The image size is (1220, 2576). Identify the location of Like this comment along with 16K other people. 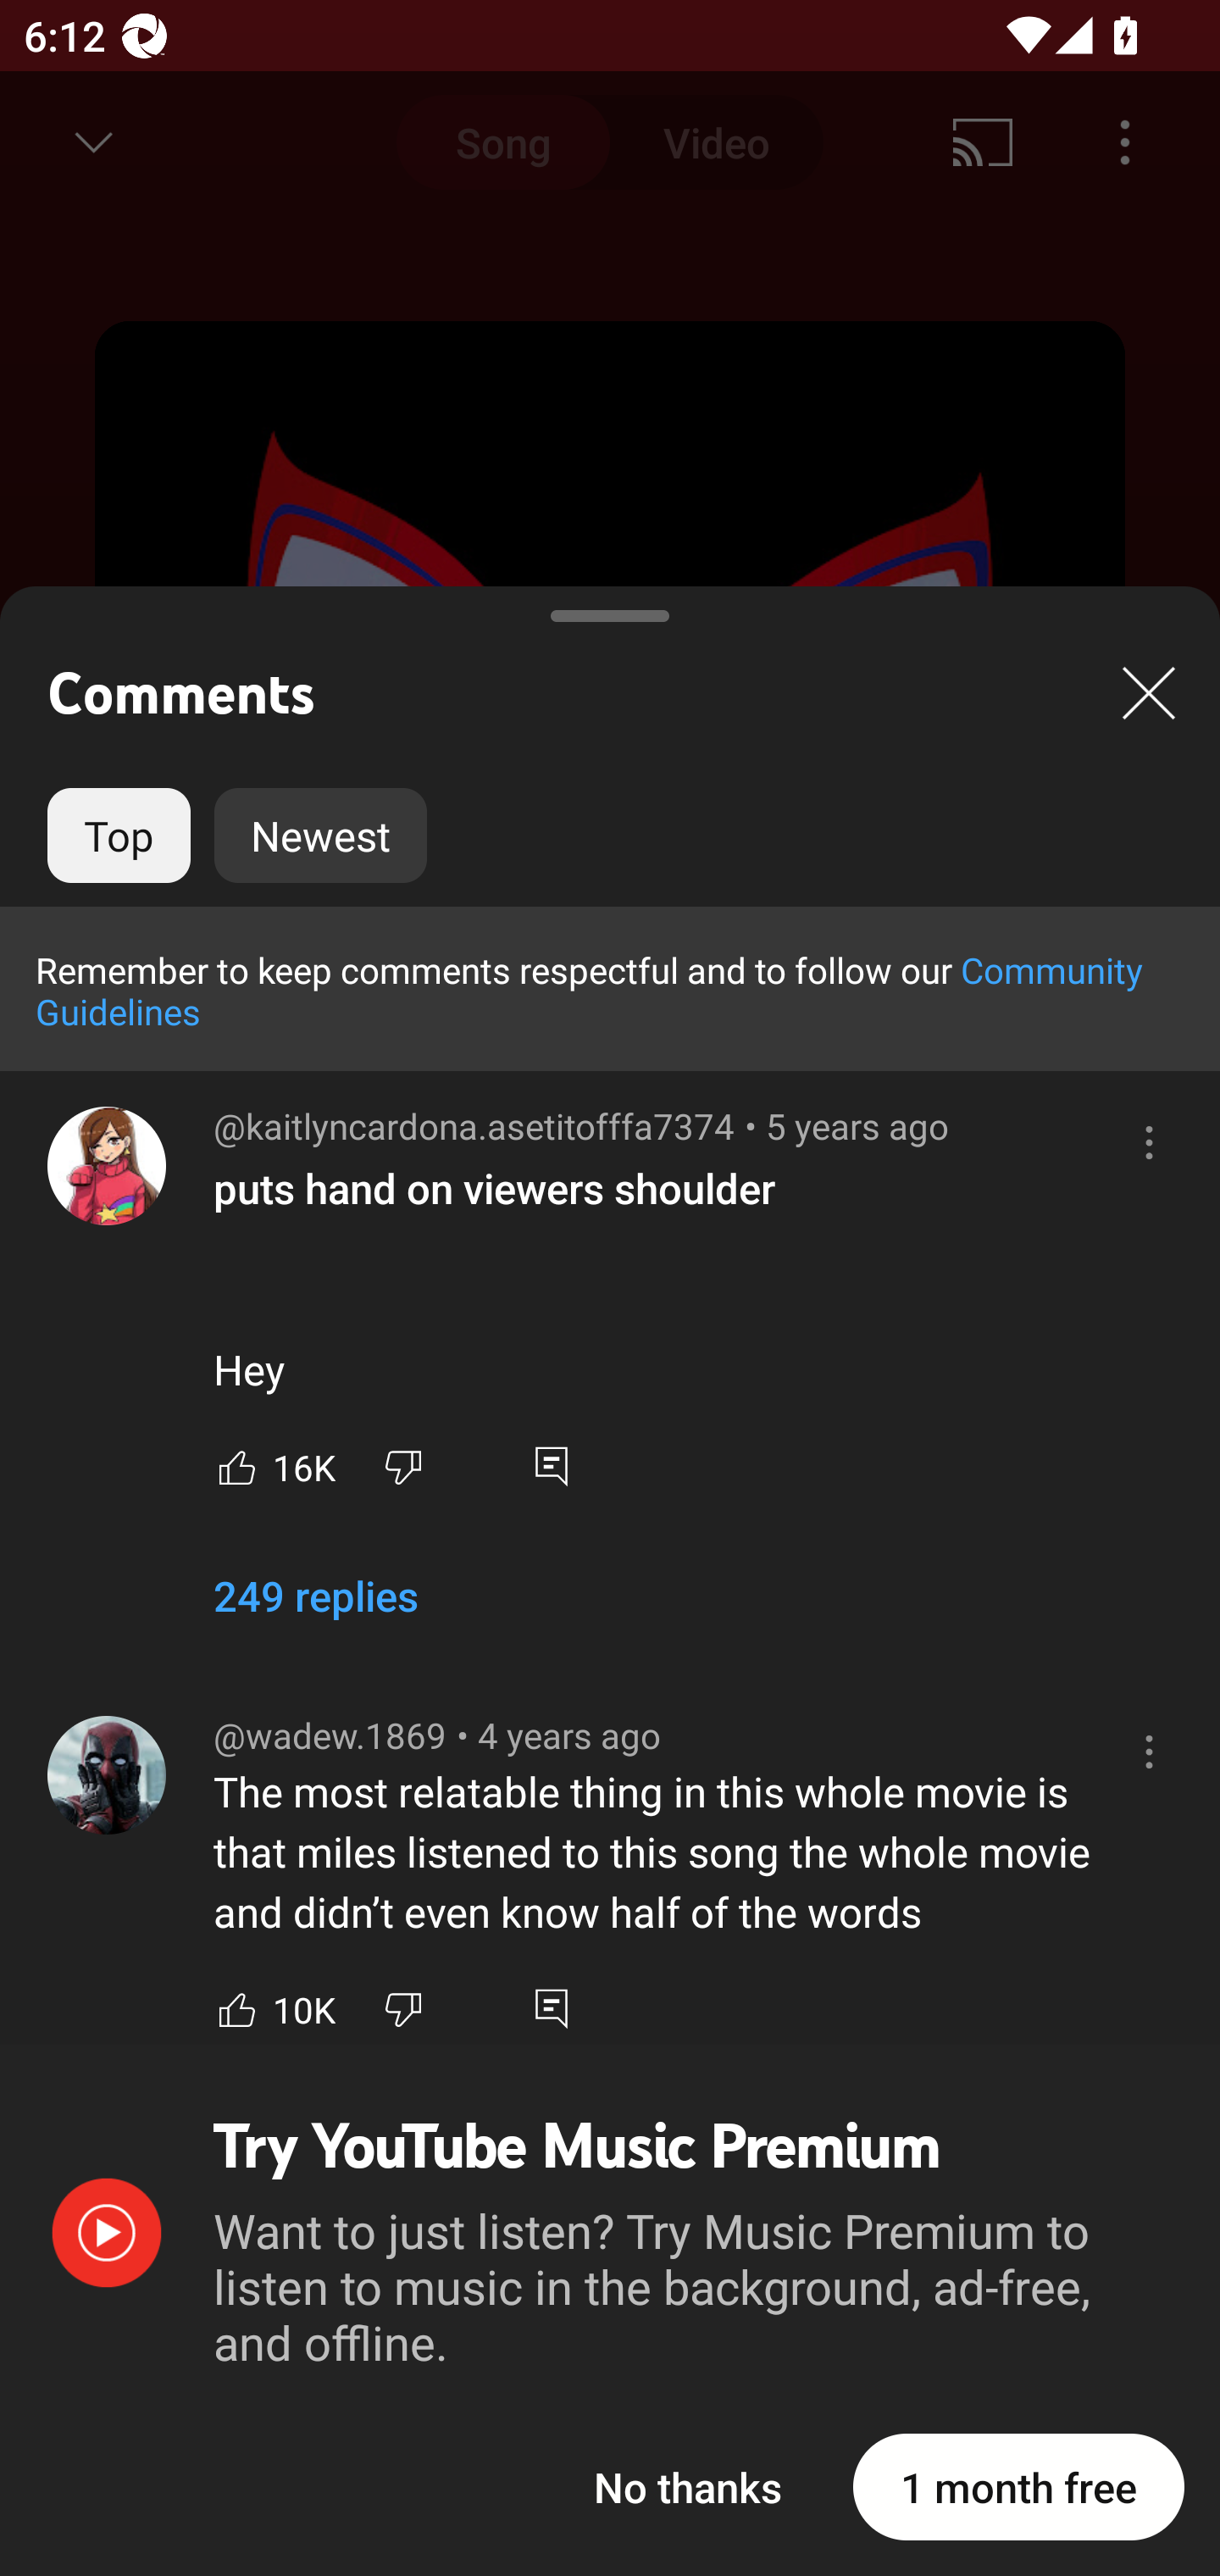
(237, 1466).